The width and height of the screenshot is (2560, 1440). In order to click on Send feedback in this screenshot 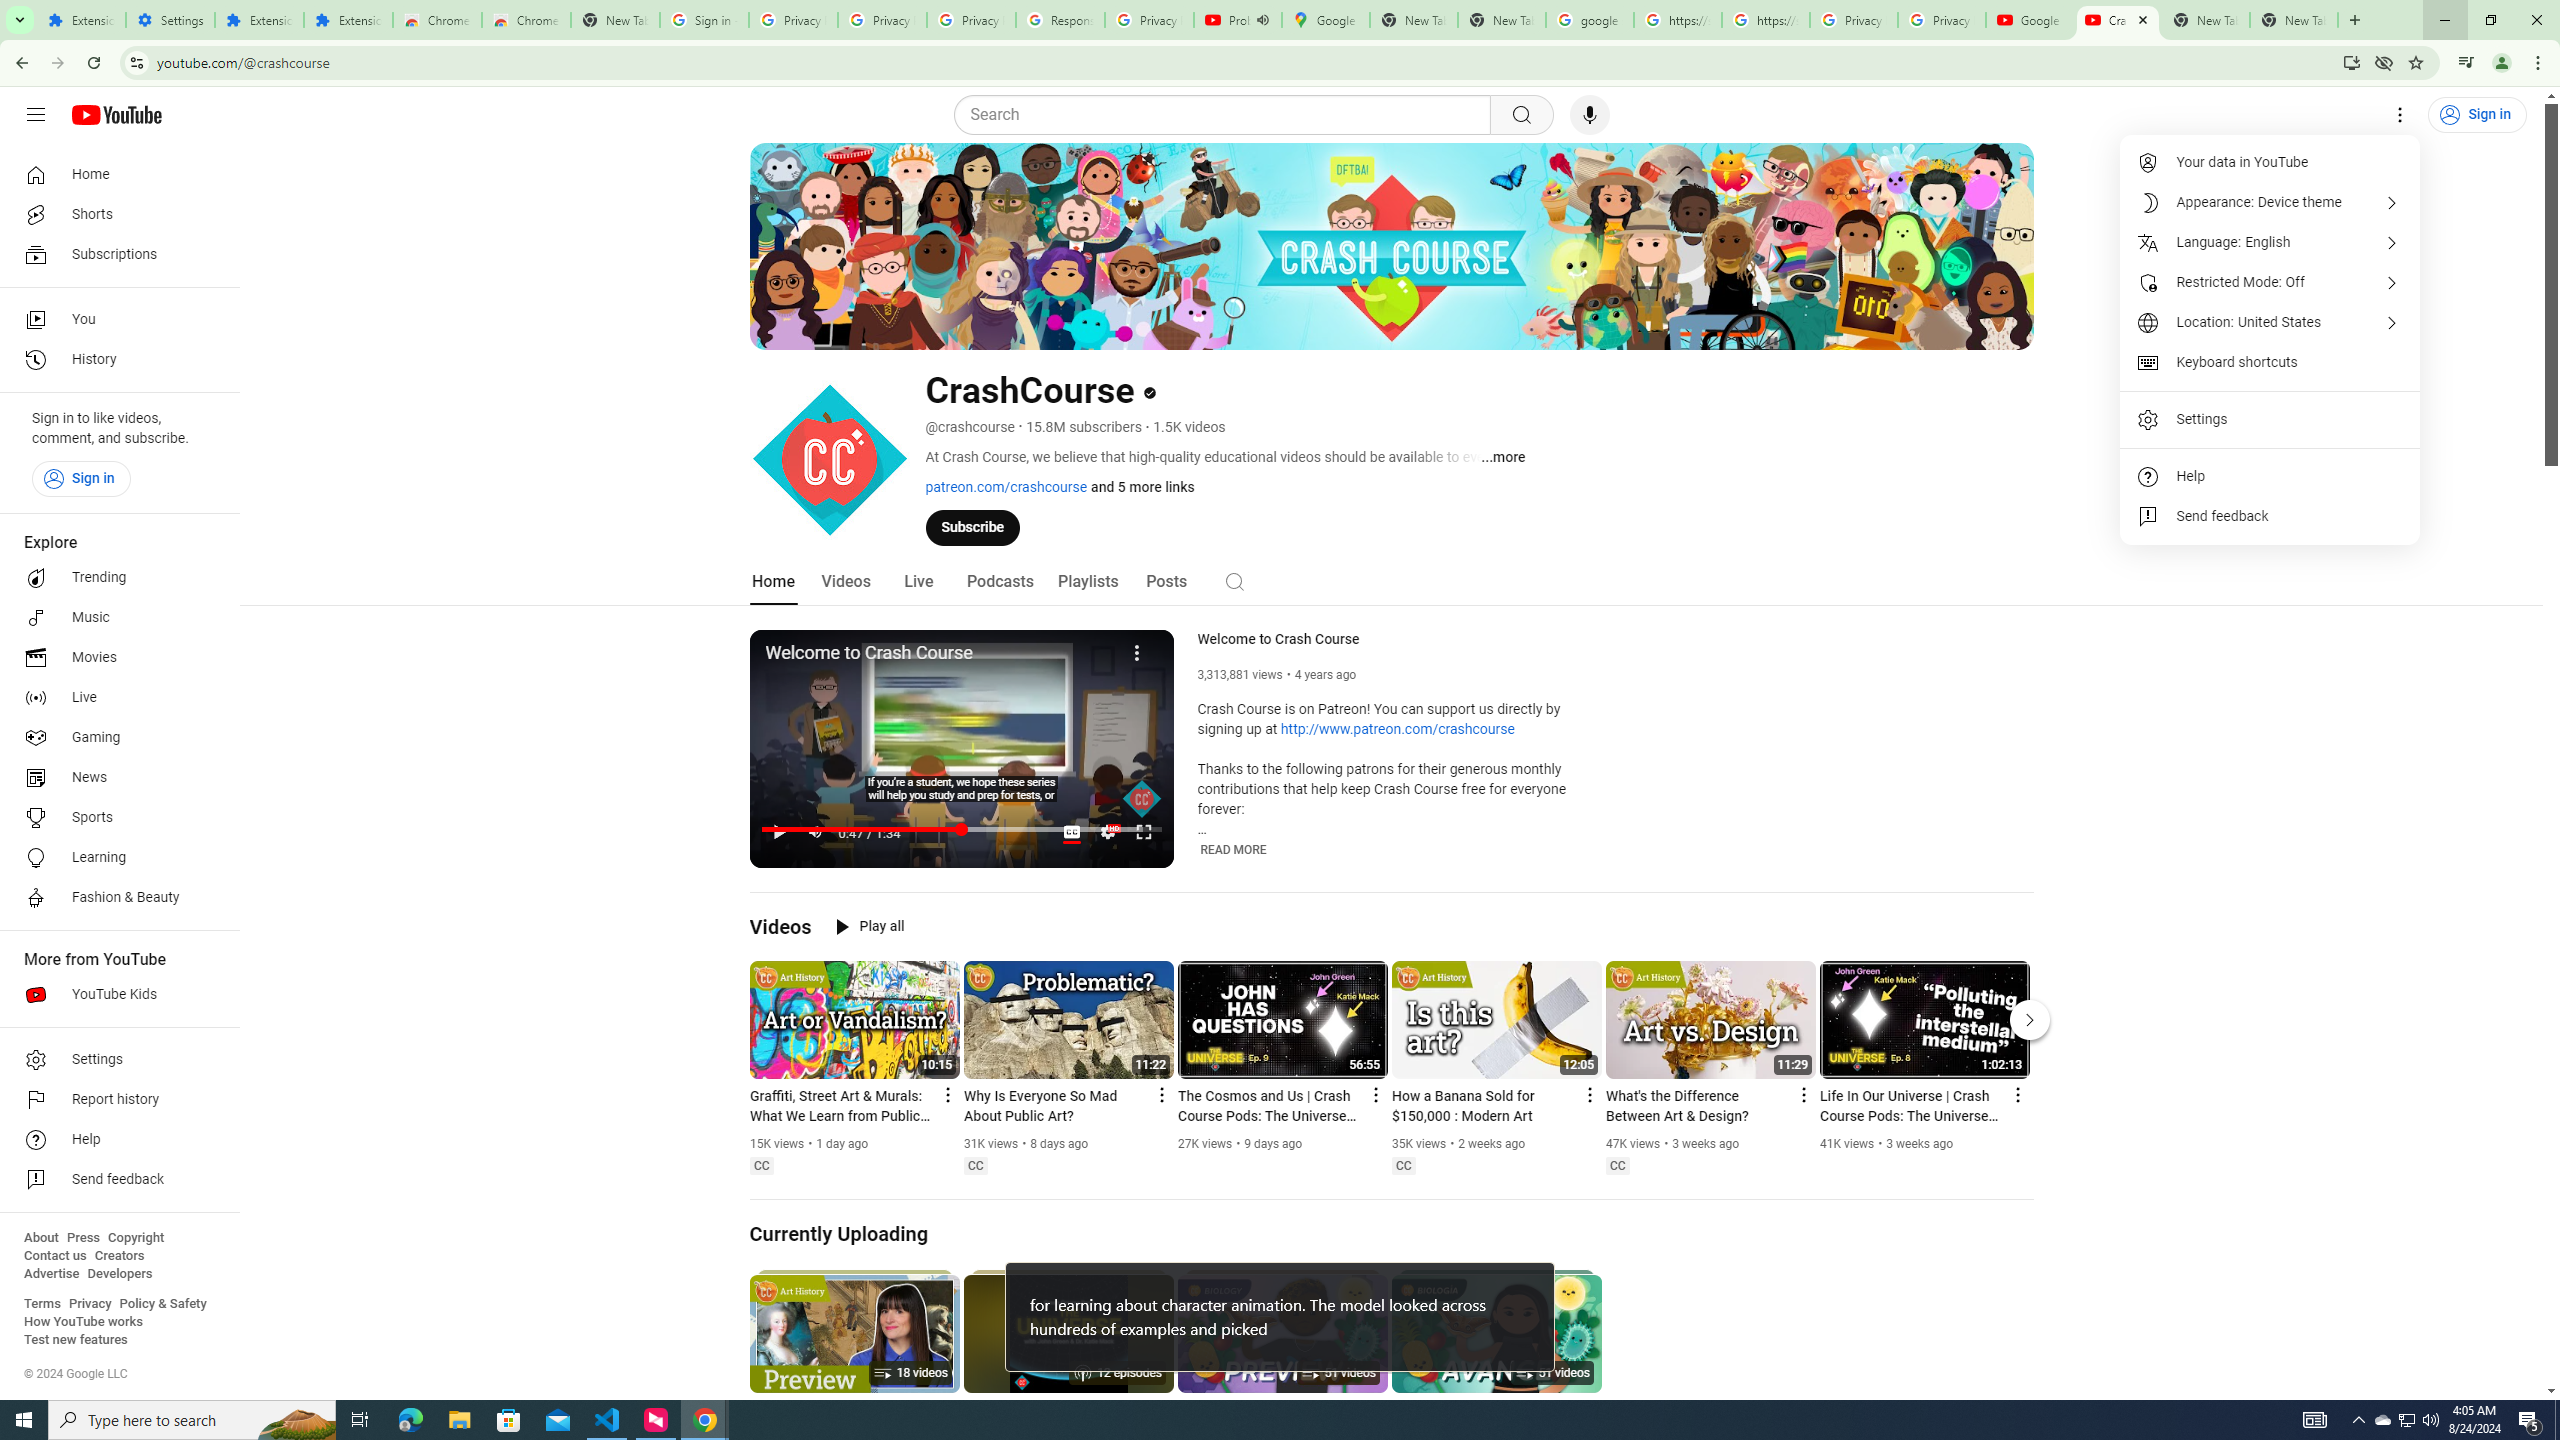, I will do `click(2270, 516)`.